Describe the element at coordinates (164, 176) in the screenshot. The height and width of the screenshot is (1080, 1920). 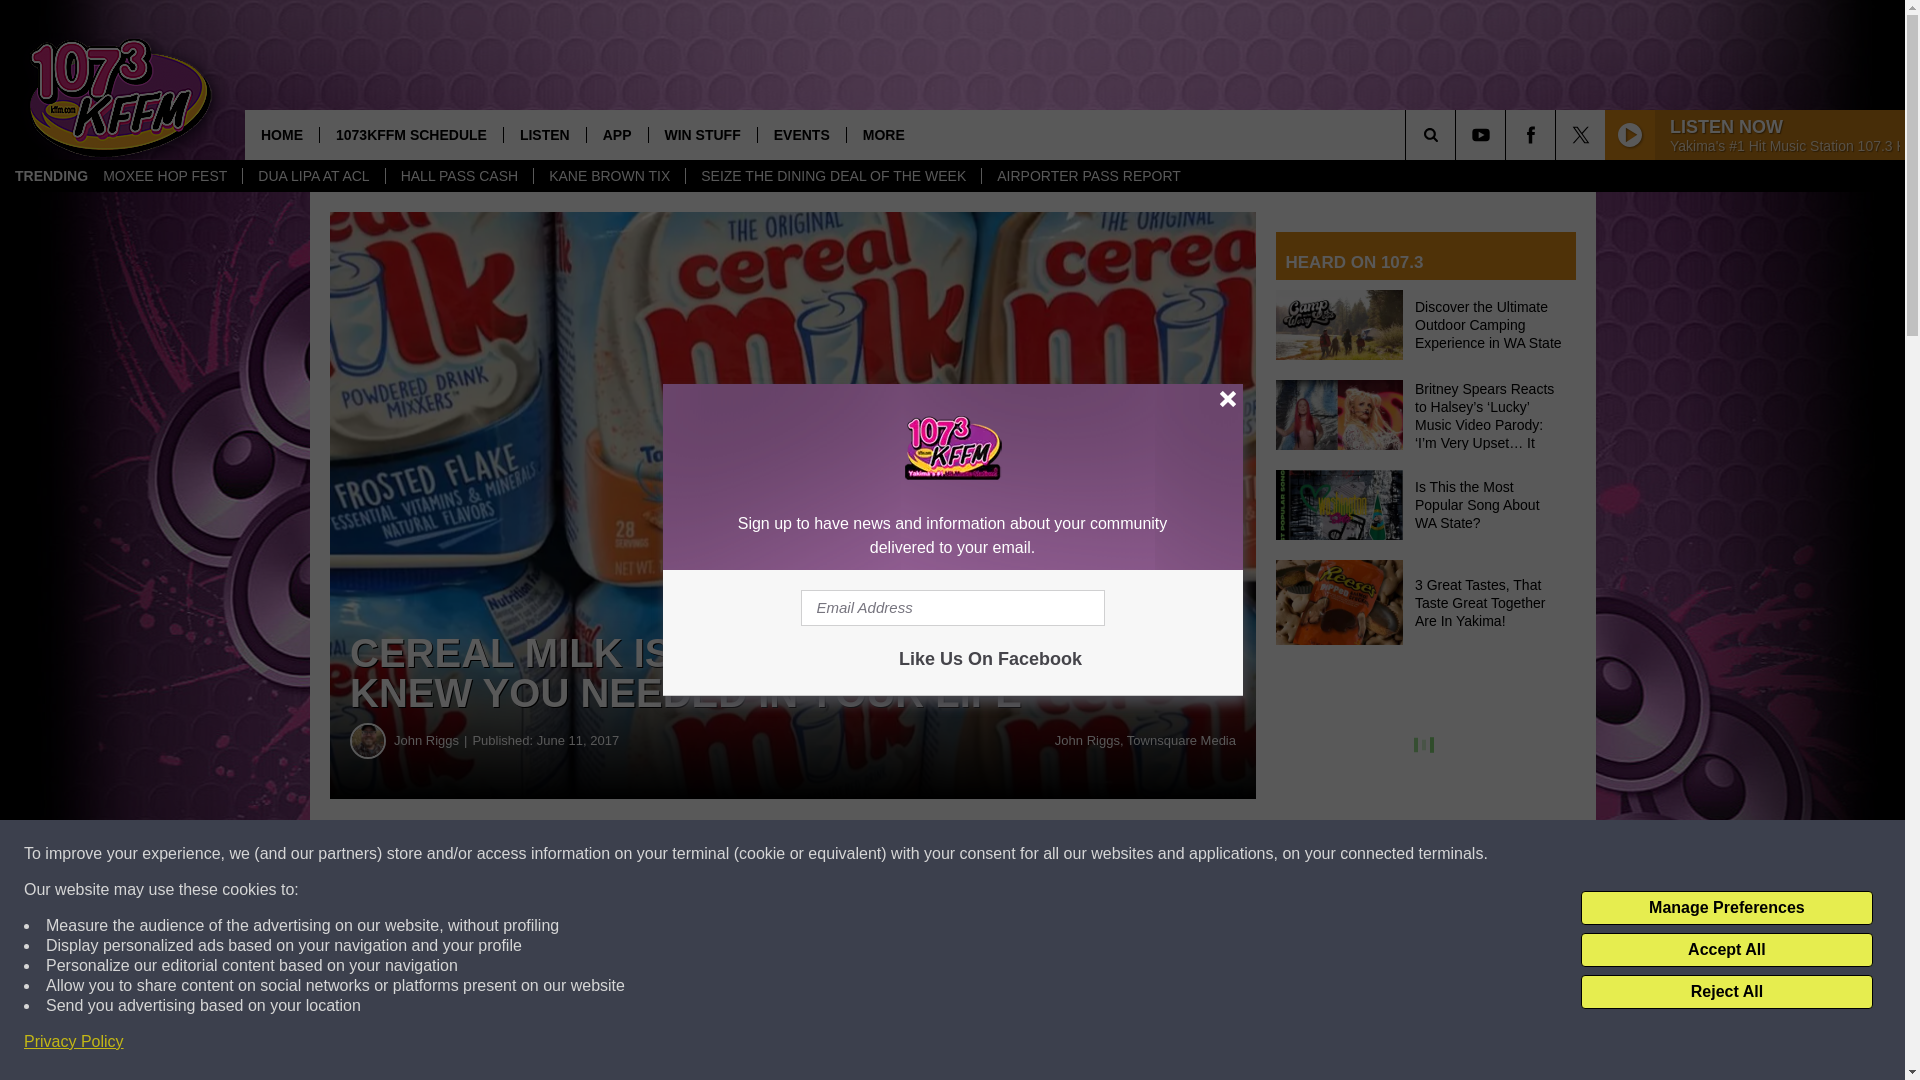
I see `MOXEE HOP FEST` at that location.